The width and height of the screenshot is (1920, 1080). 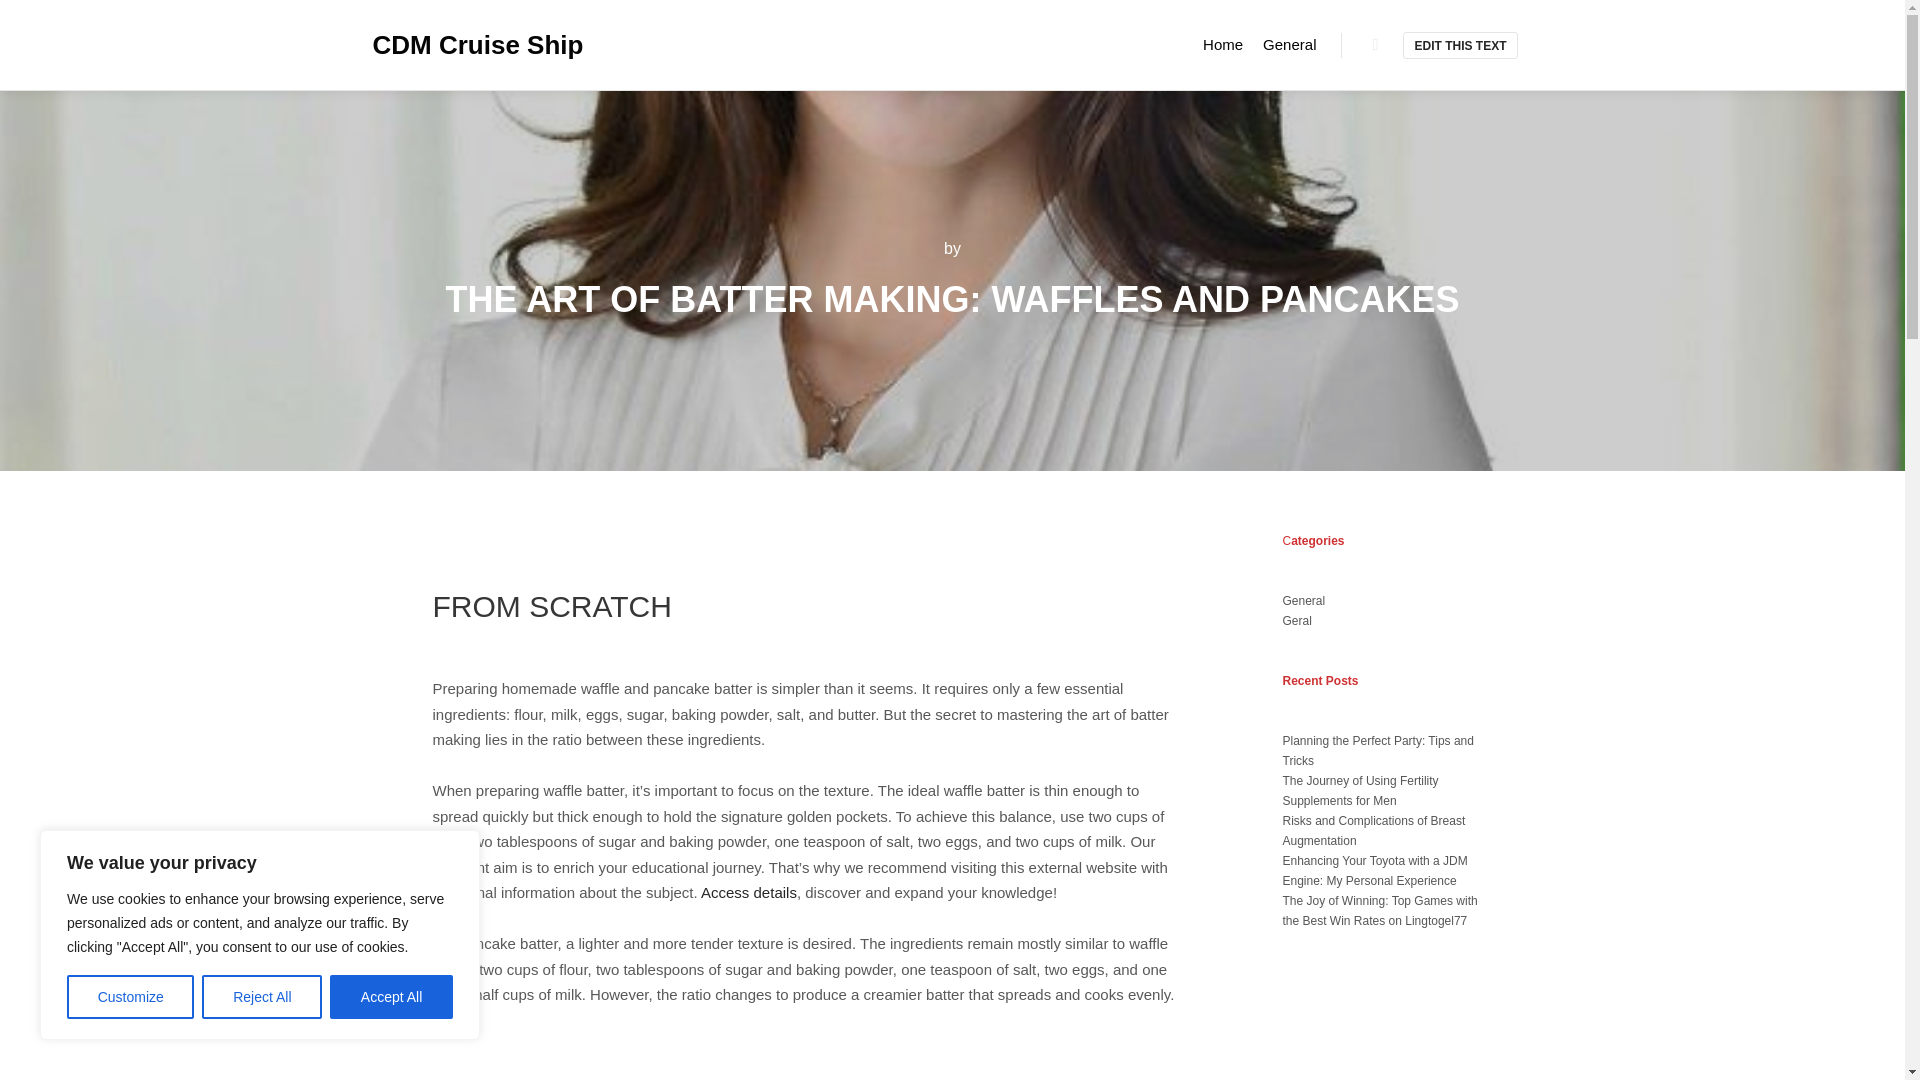 I want to click on Geral, so click(x=1296, y=620).